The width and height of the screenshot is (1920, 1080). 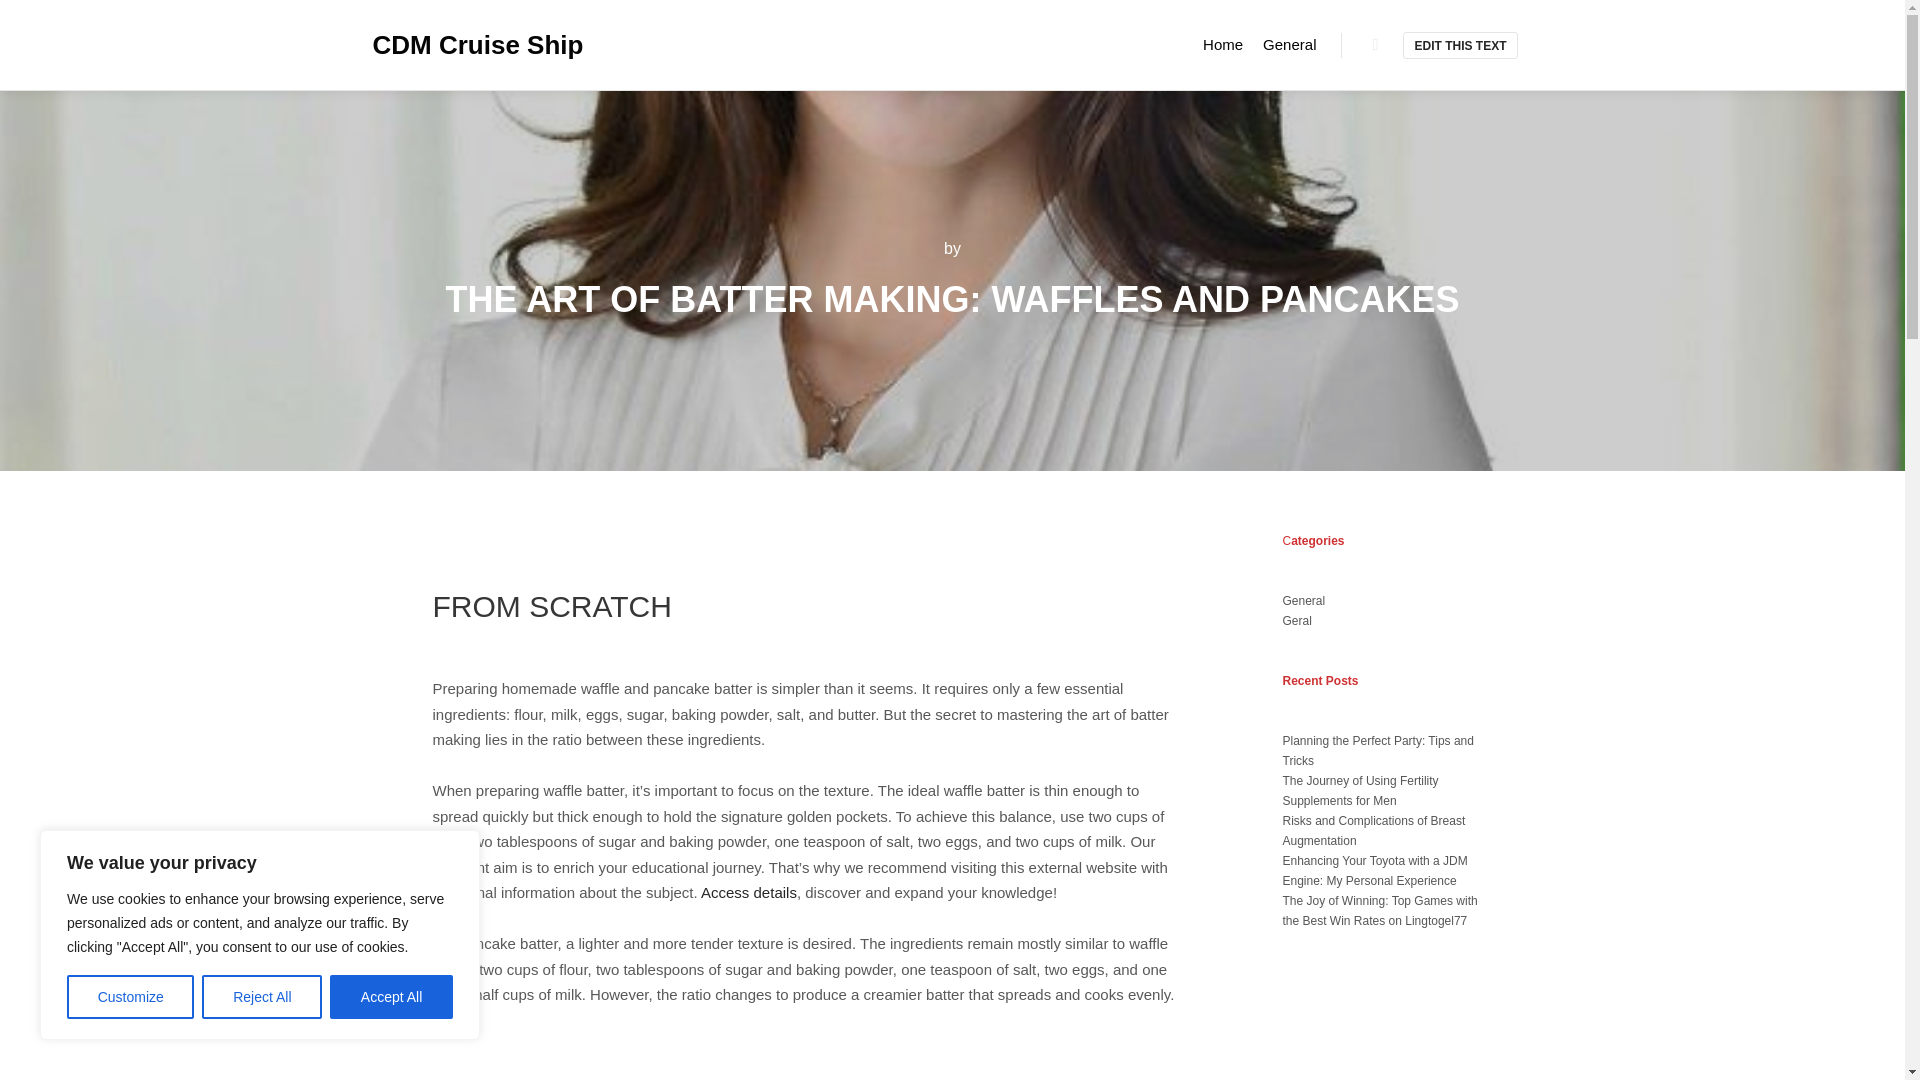 I want to click on Geral, so click(x=1296, y=620).